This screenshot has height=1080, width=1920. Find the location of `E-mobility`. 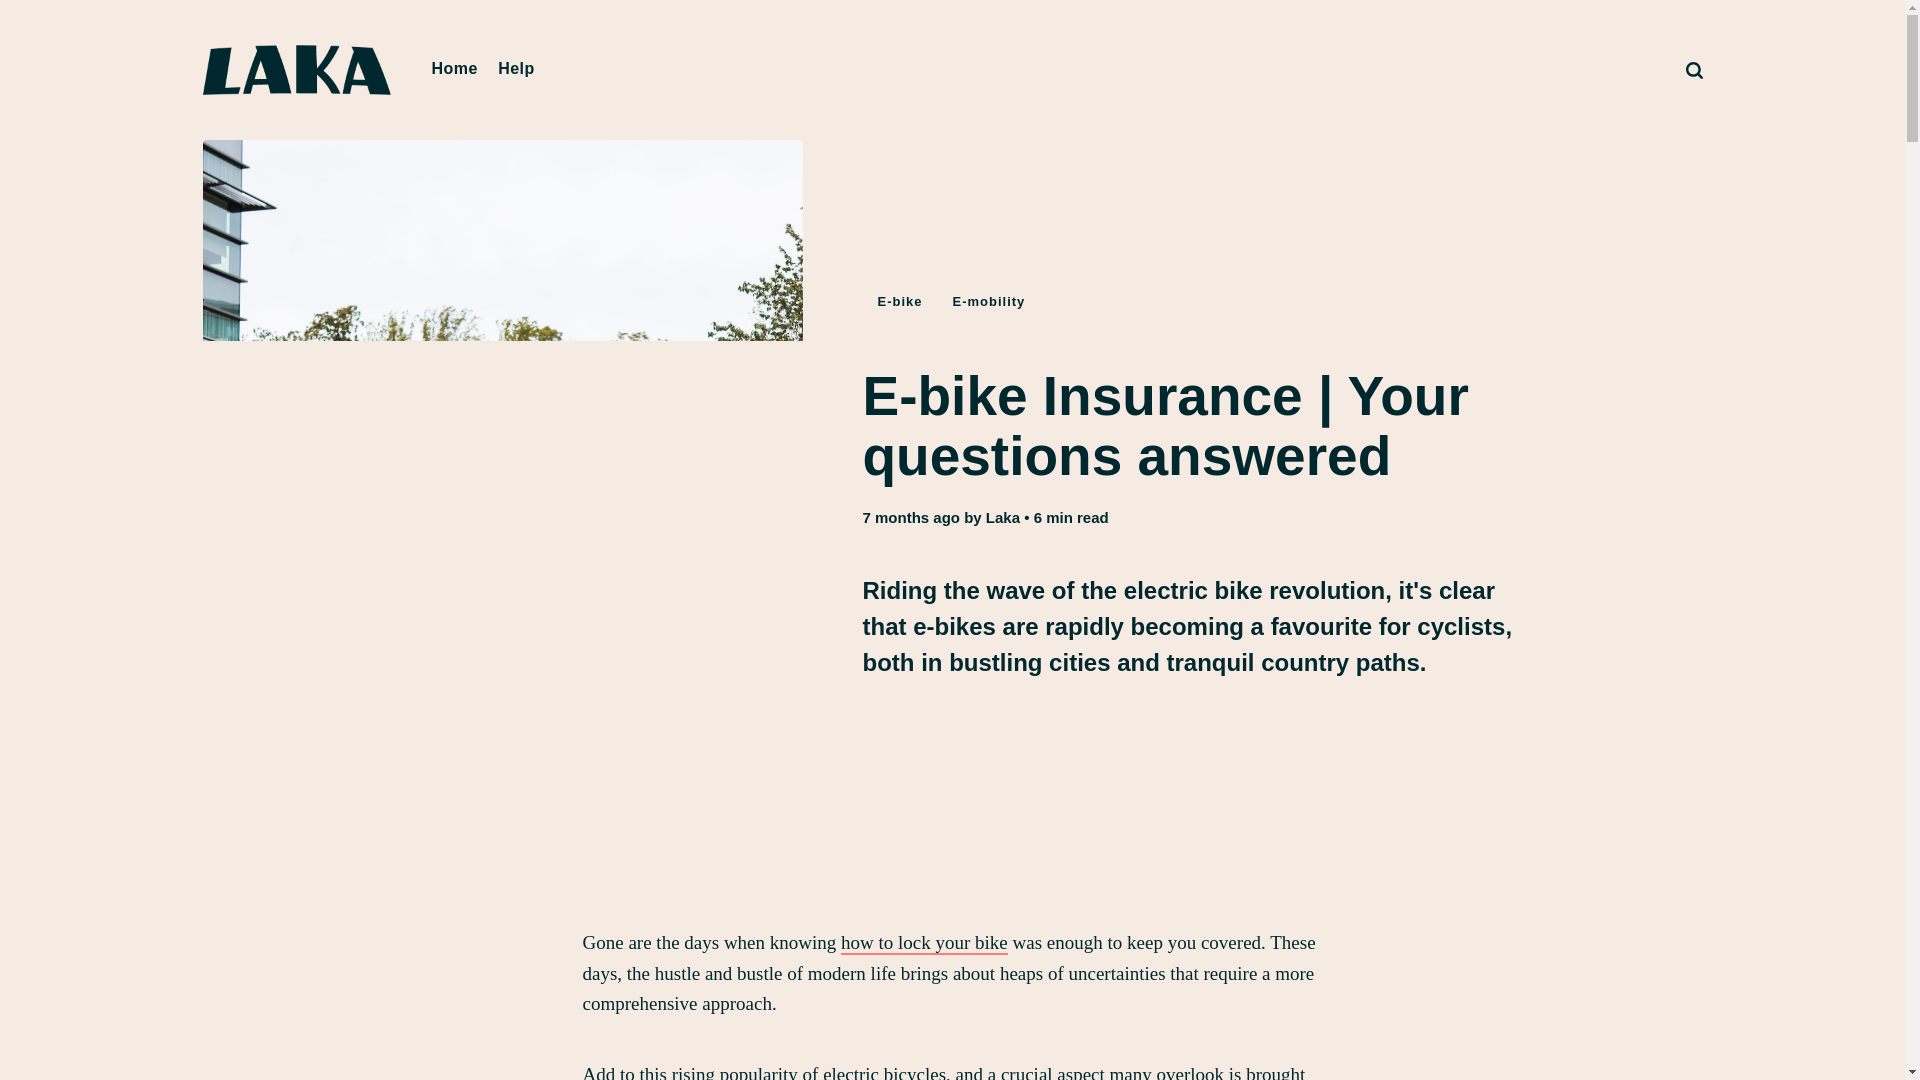

E-mobility is located at coordinates (989, 300).